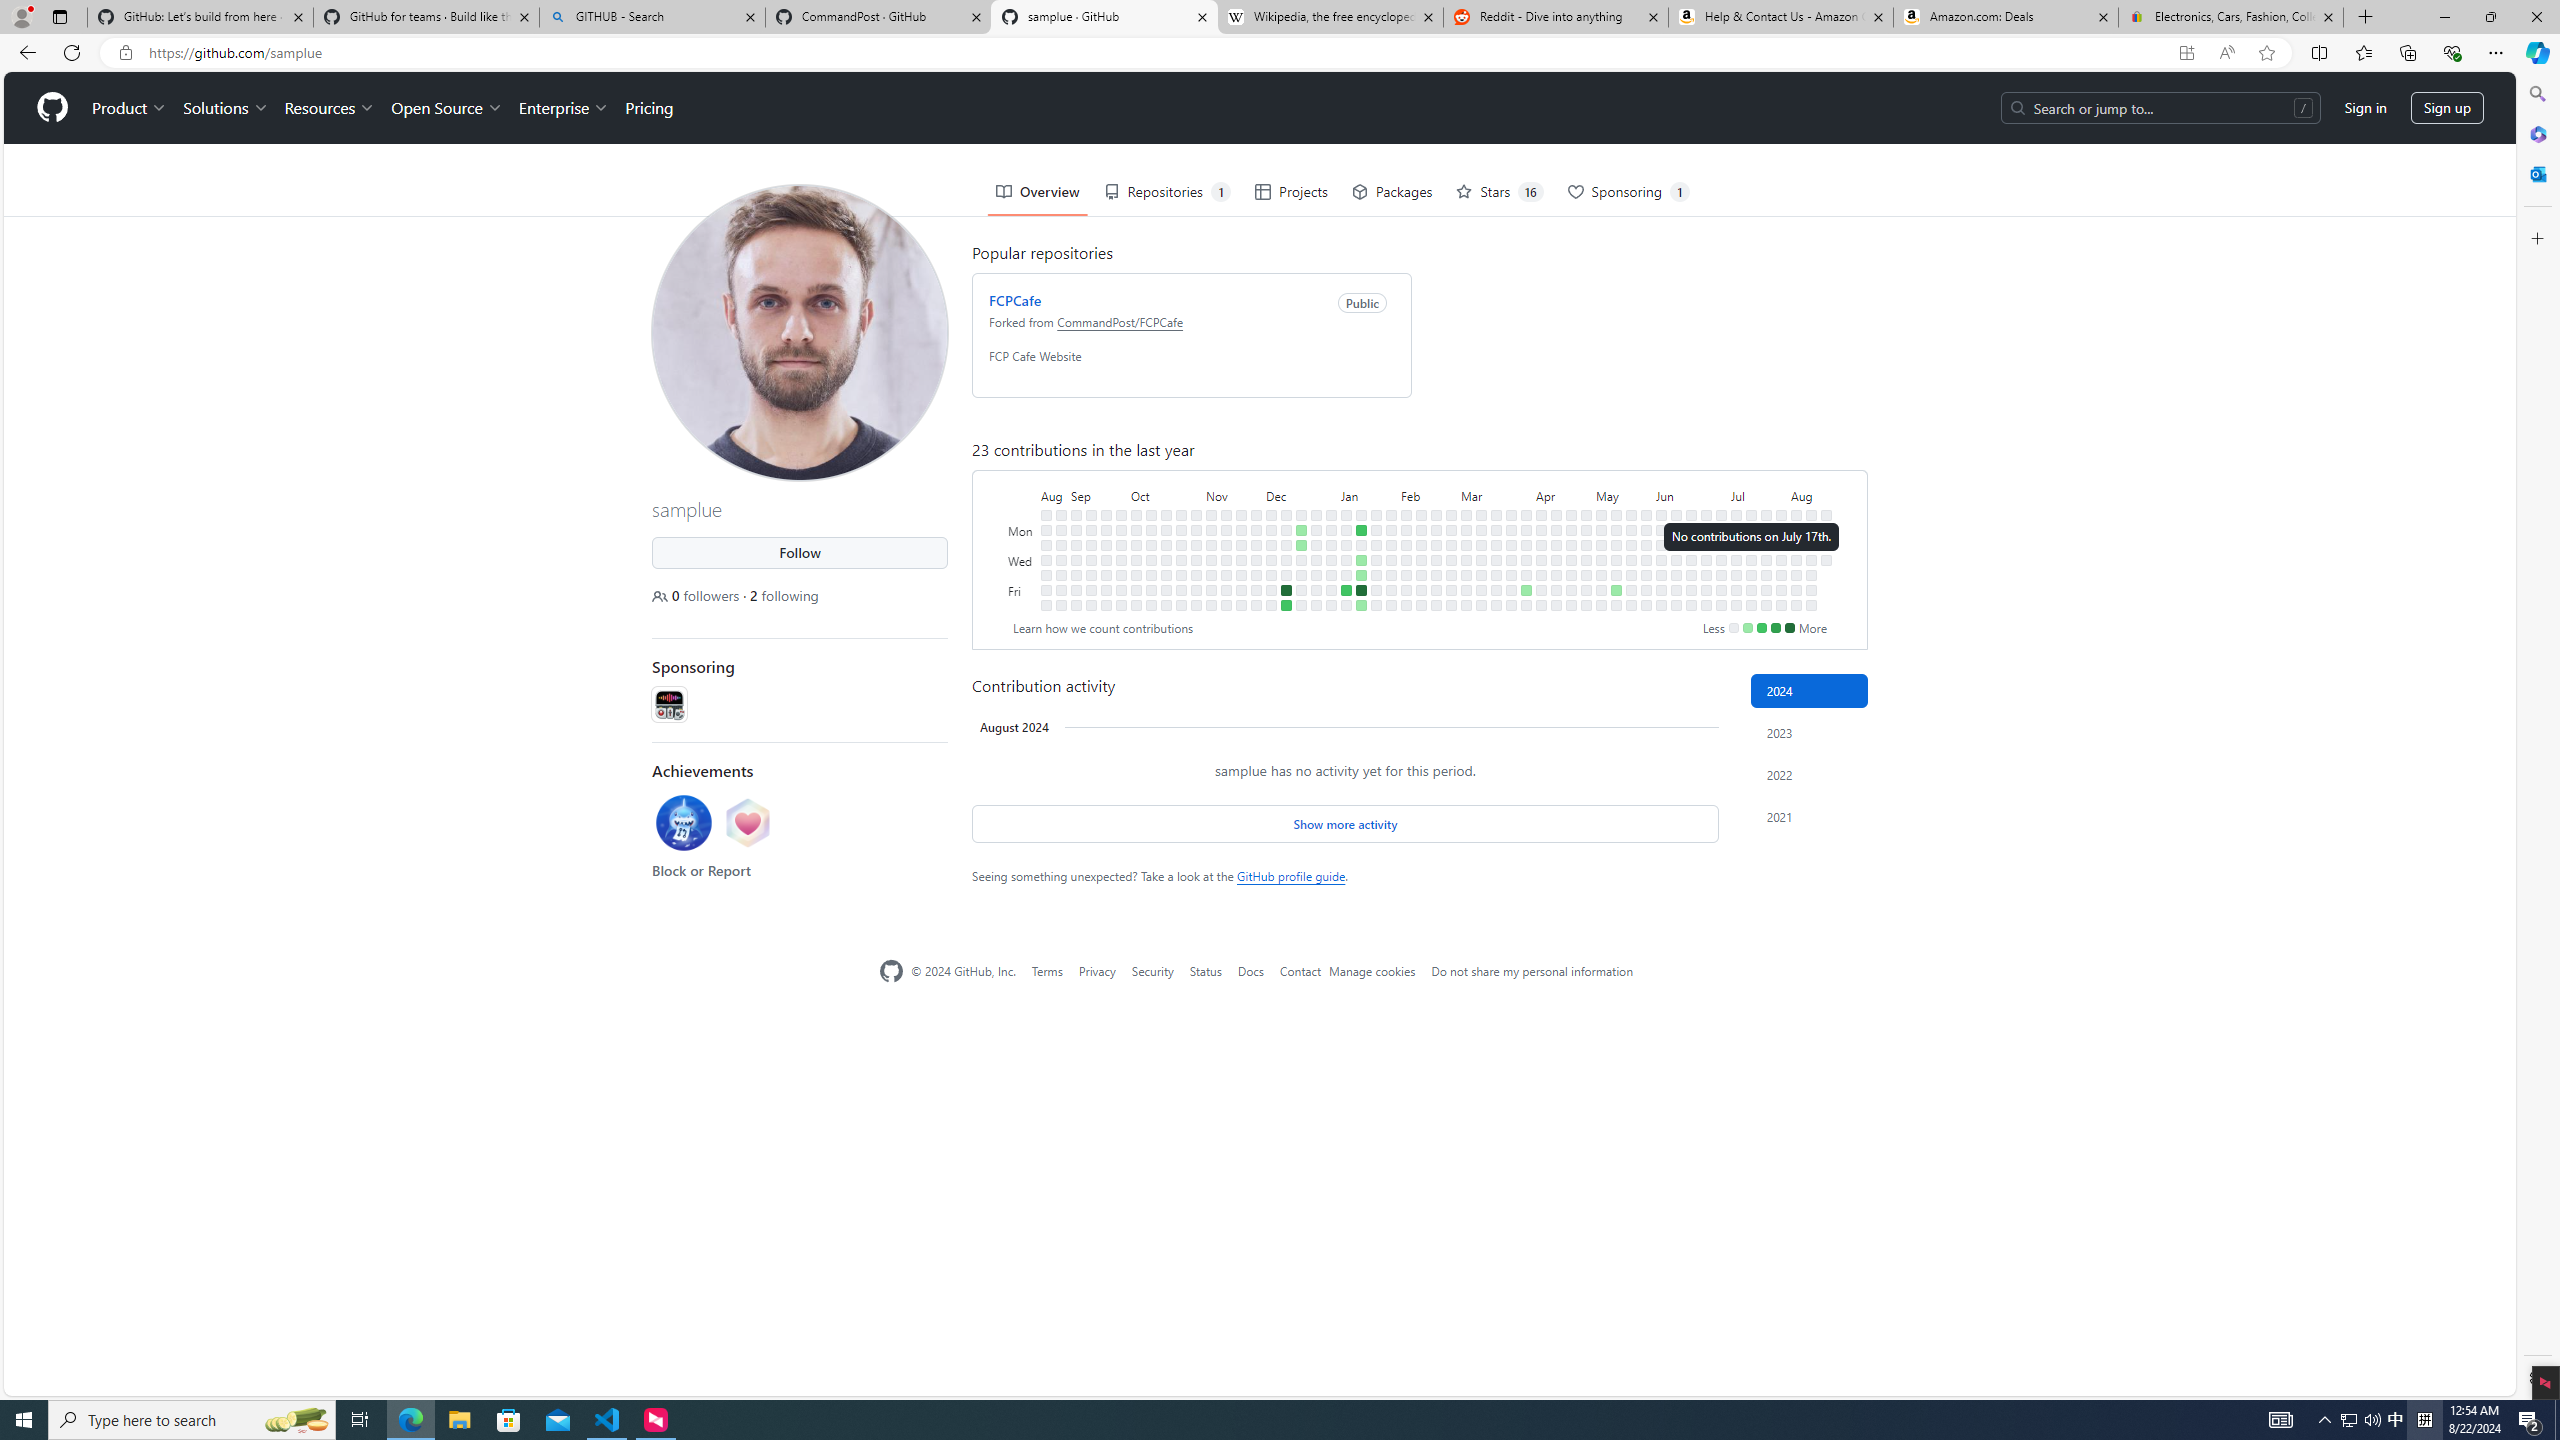  What do you see at coordinates (1571, 530) in the screenshot?
I see `No contributions on April 22nd.` at bounding box center [1571, 530].